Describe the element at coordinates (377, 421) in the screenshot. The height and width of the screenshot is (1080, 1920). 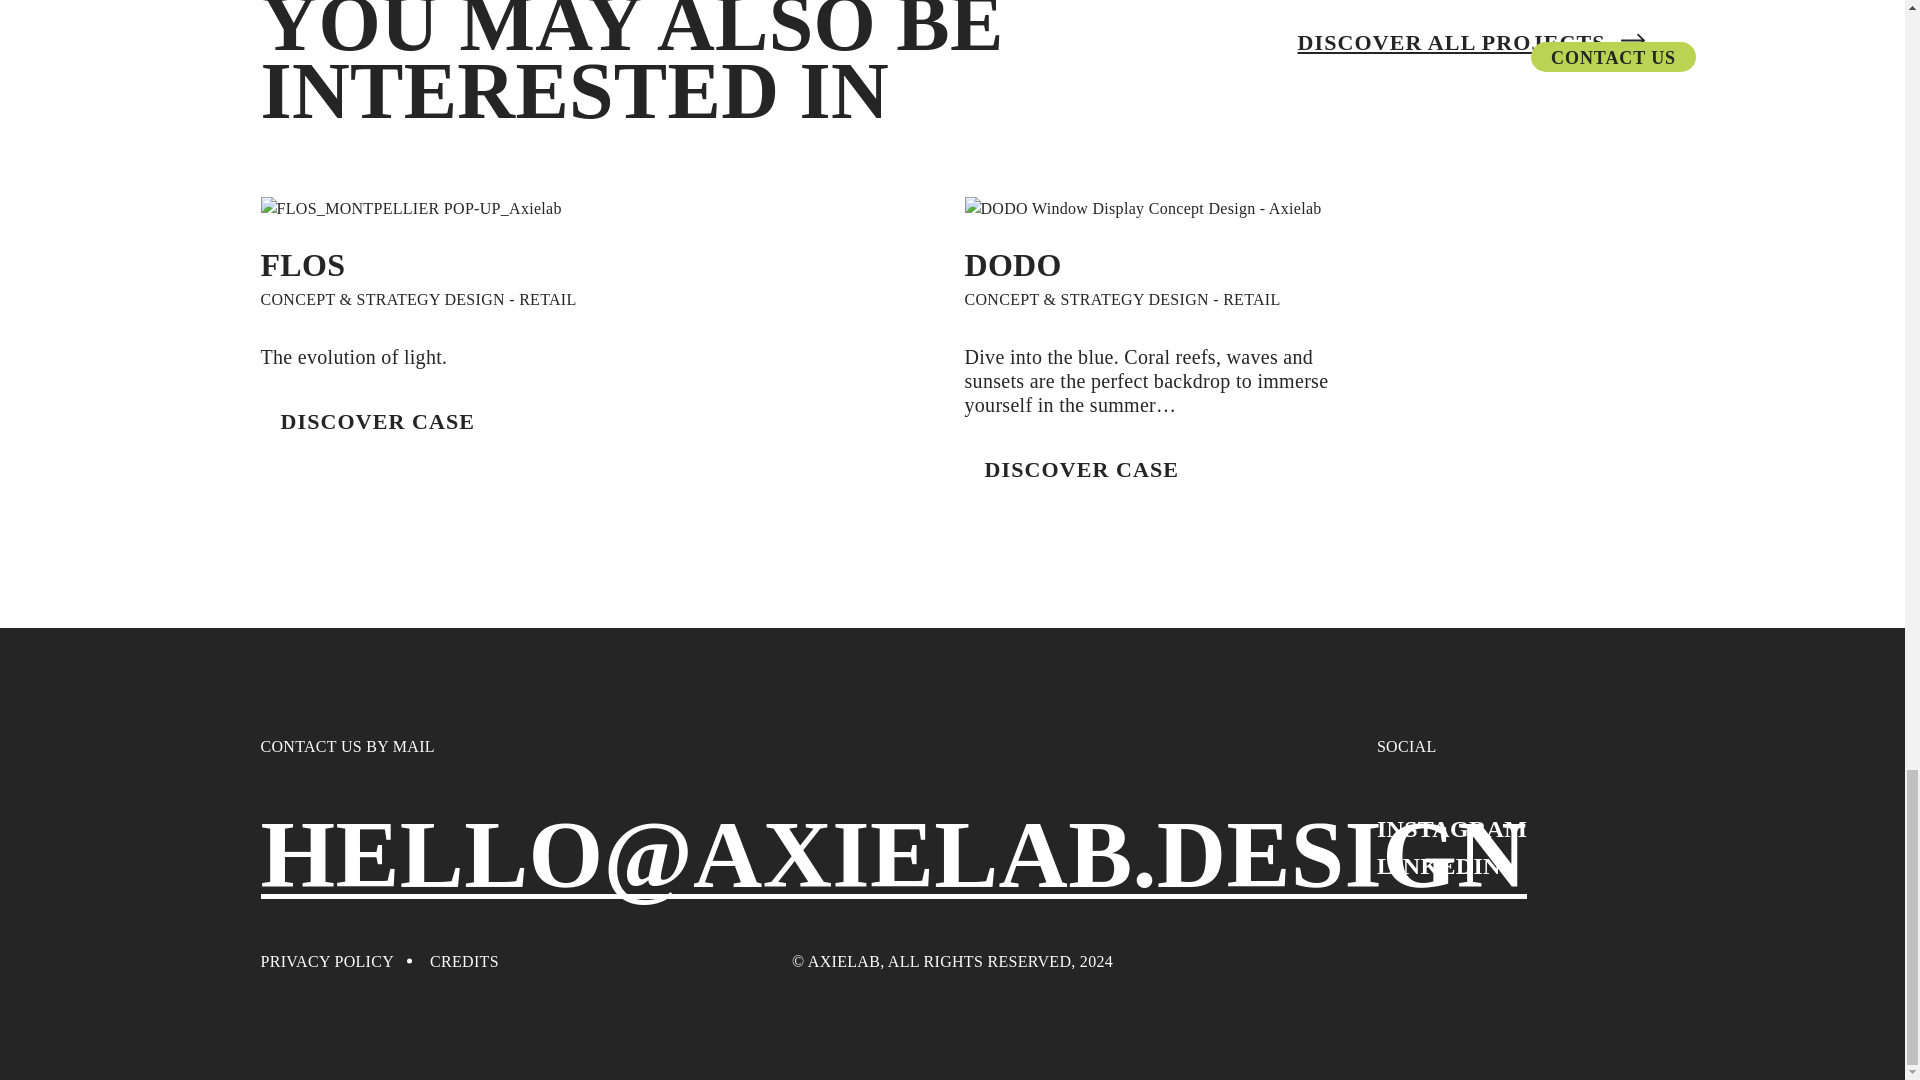
I see `DISCOVER CASE` at that location.